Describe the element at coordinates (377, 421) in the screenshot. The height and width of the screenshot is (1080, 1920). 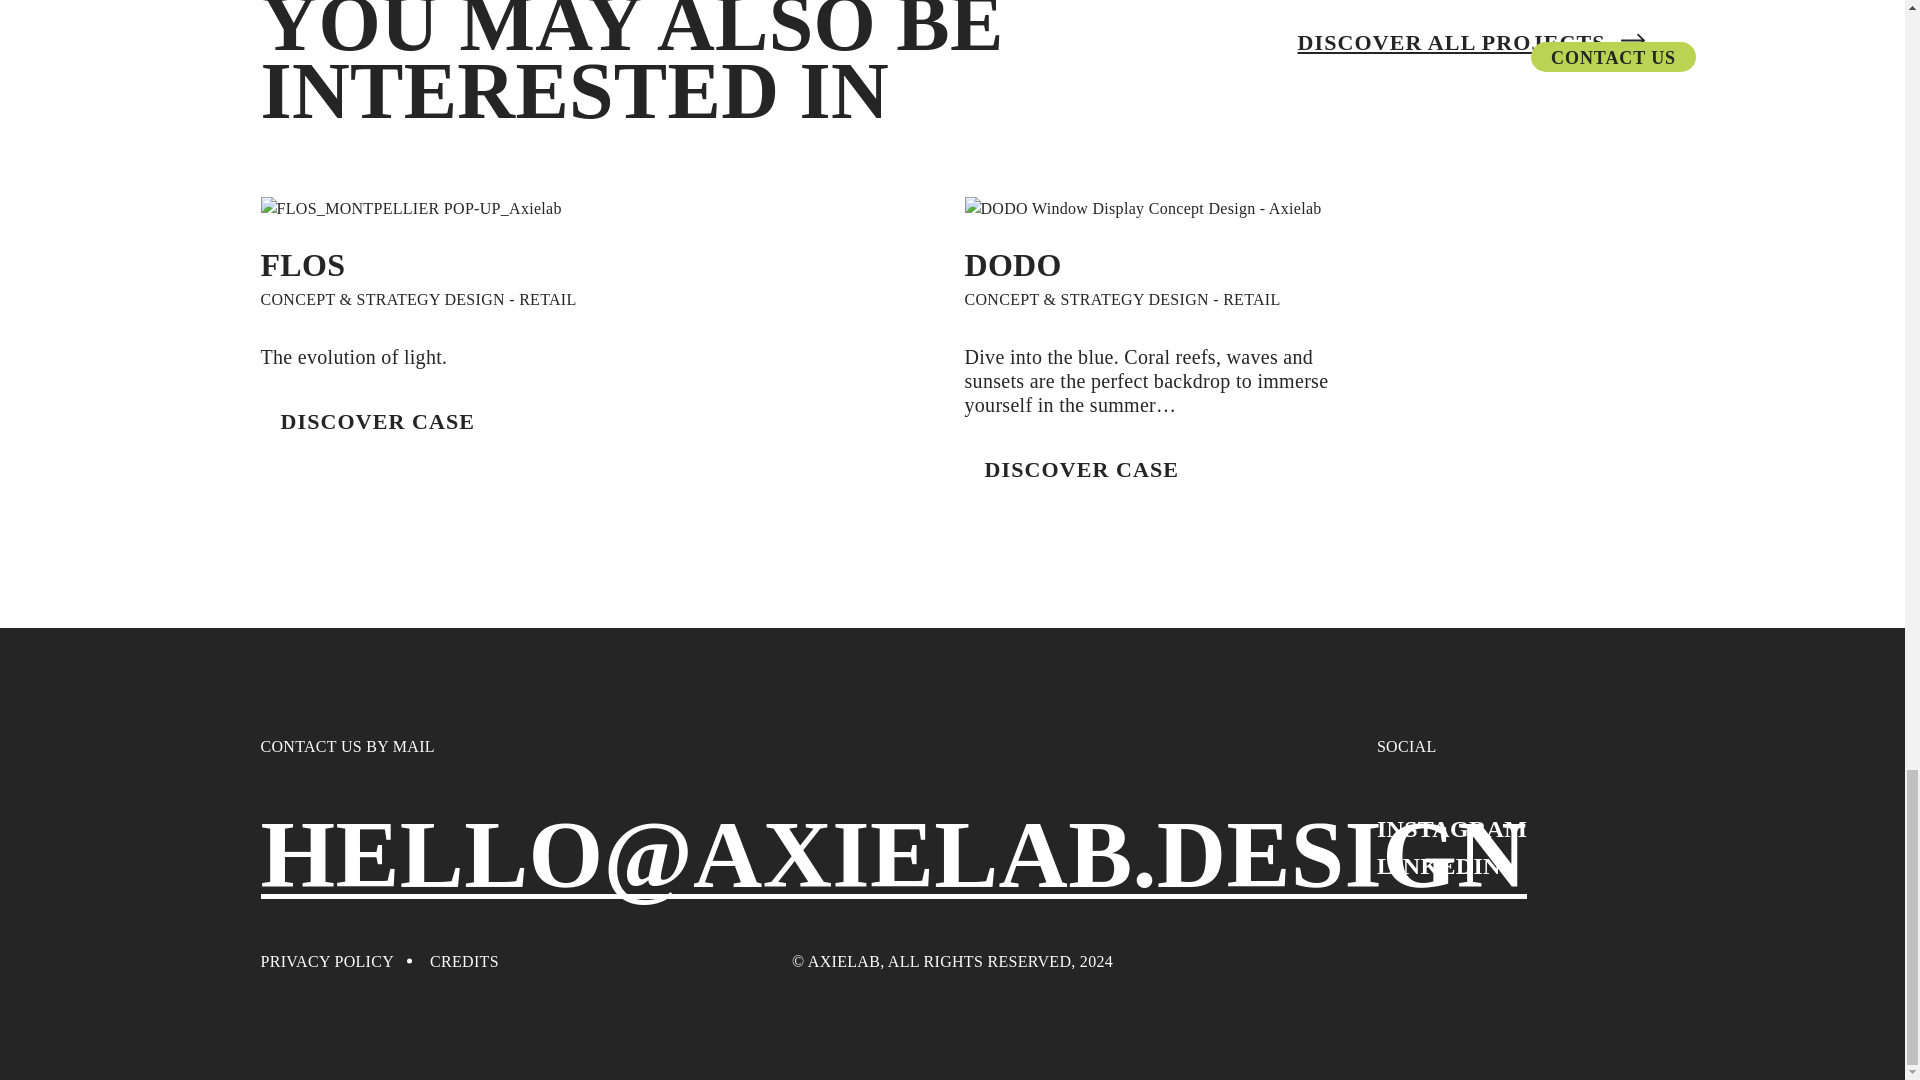
I see `DISCOVER CASE` at that location.